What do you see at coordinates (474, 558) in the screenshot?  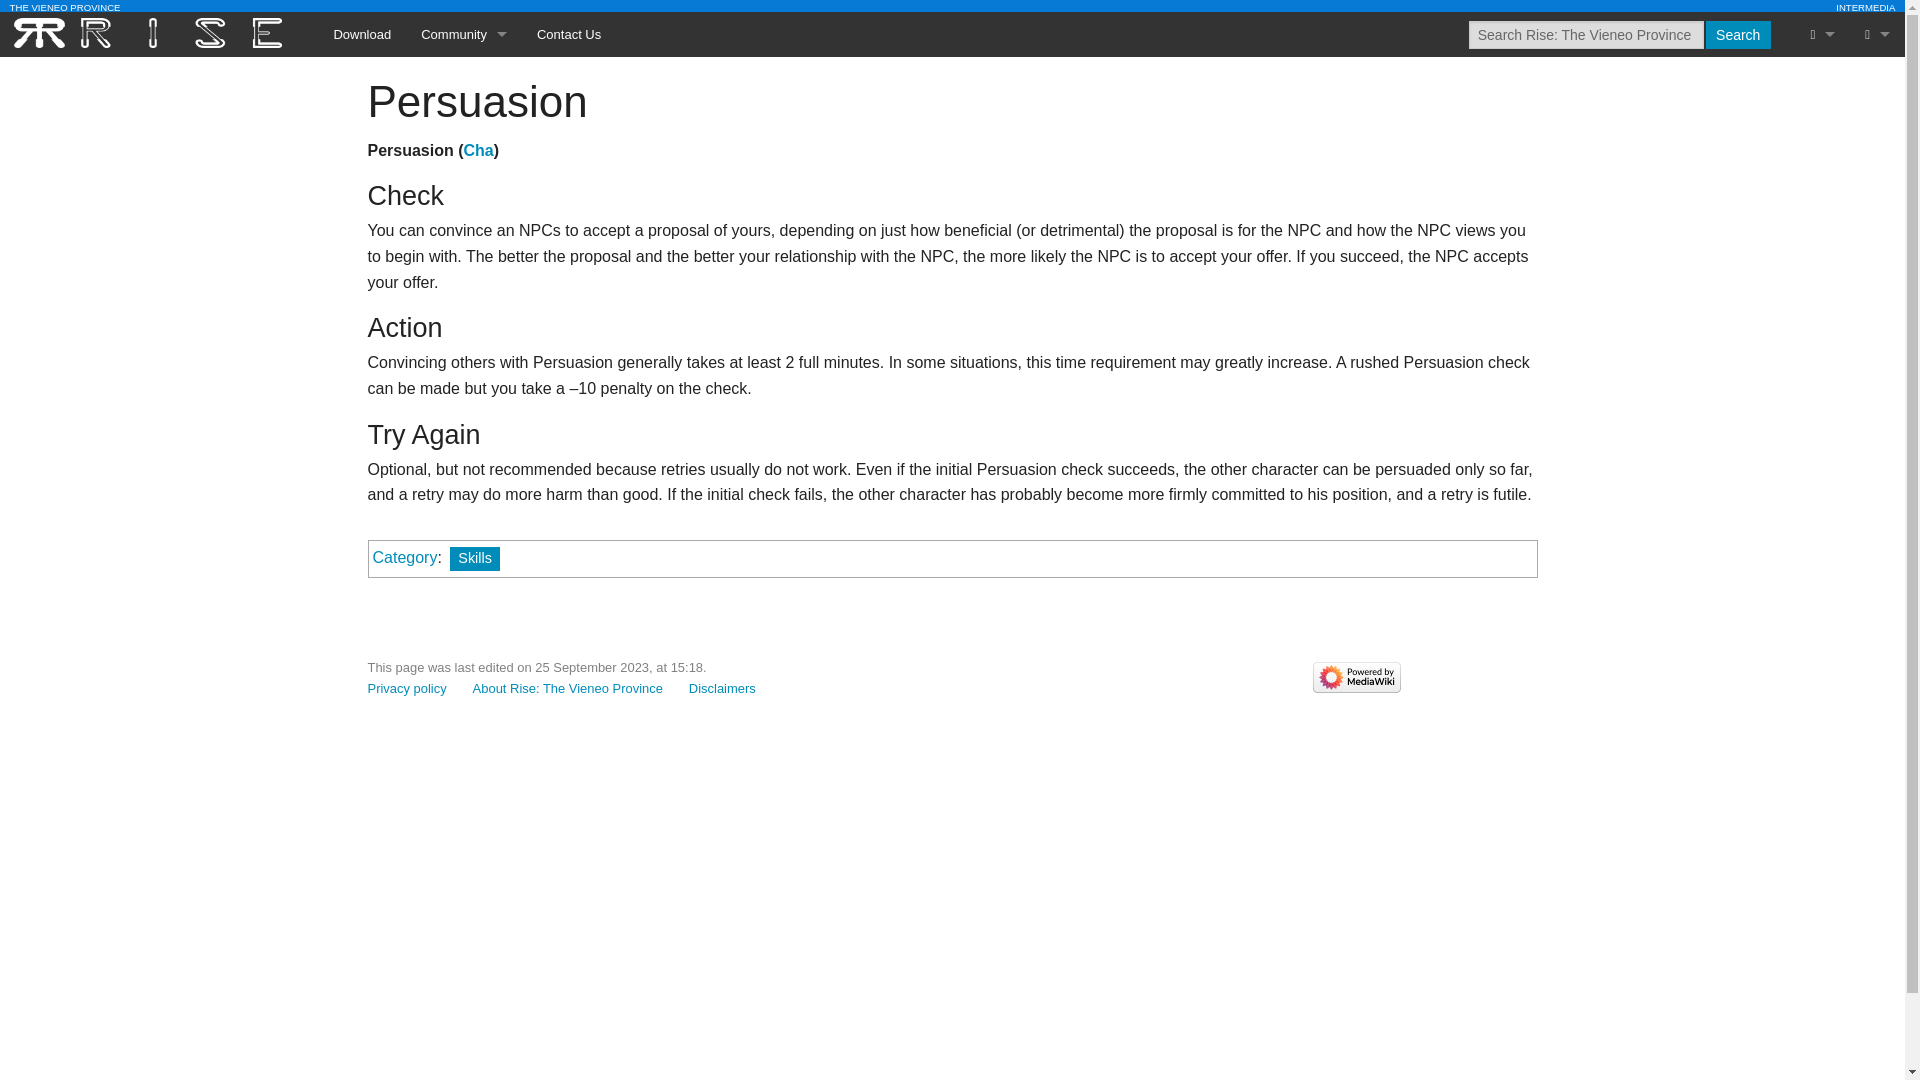 I see `Category:Skills` at bounding box center [474, 558].